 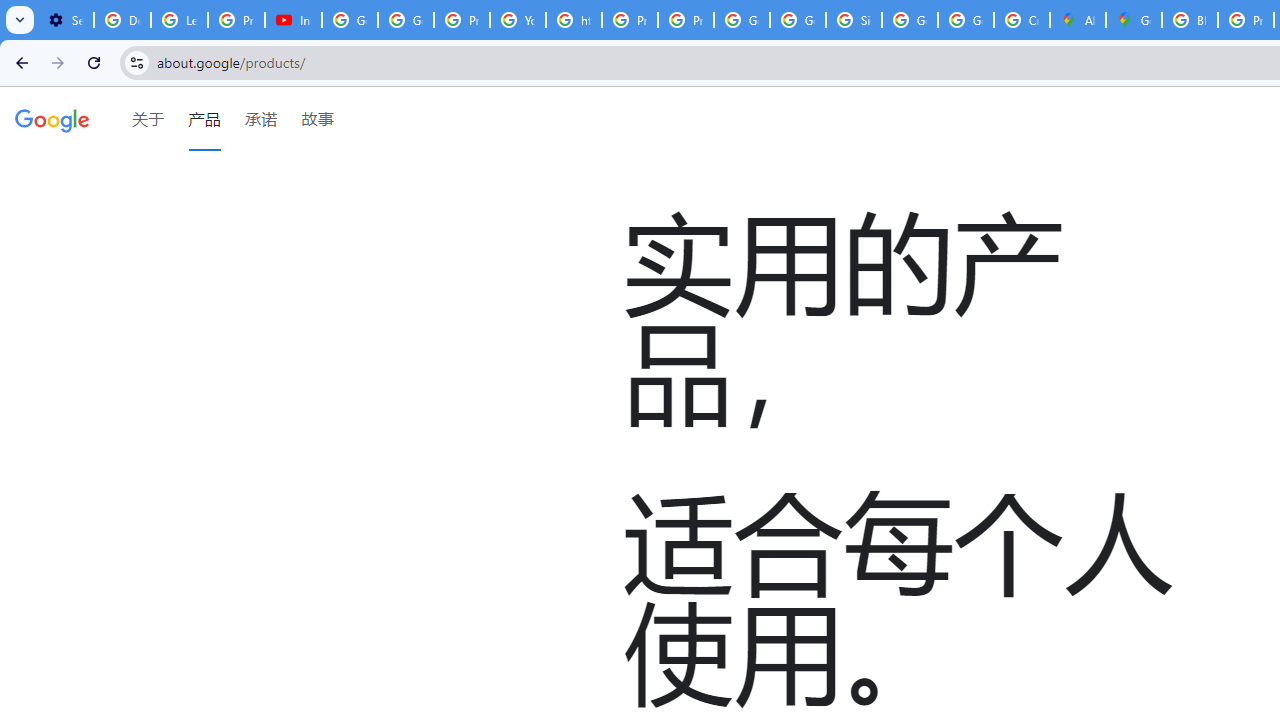 I want to click on Create your Google Account, so click(x=1022, y=20).